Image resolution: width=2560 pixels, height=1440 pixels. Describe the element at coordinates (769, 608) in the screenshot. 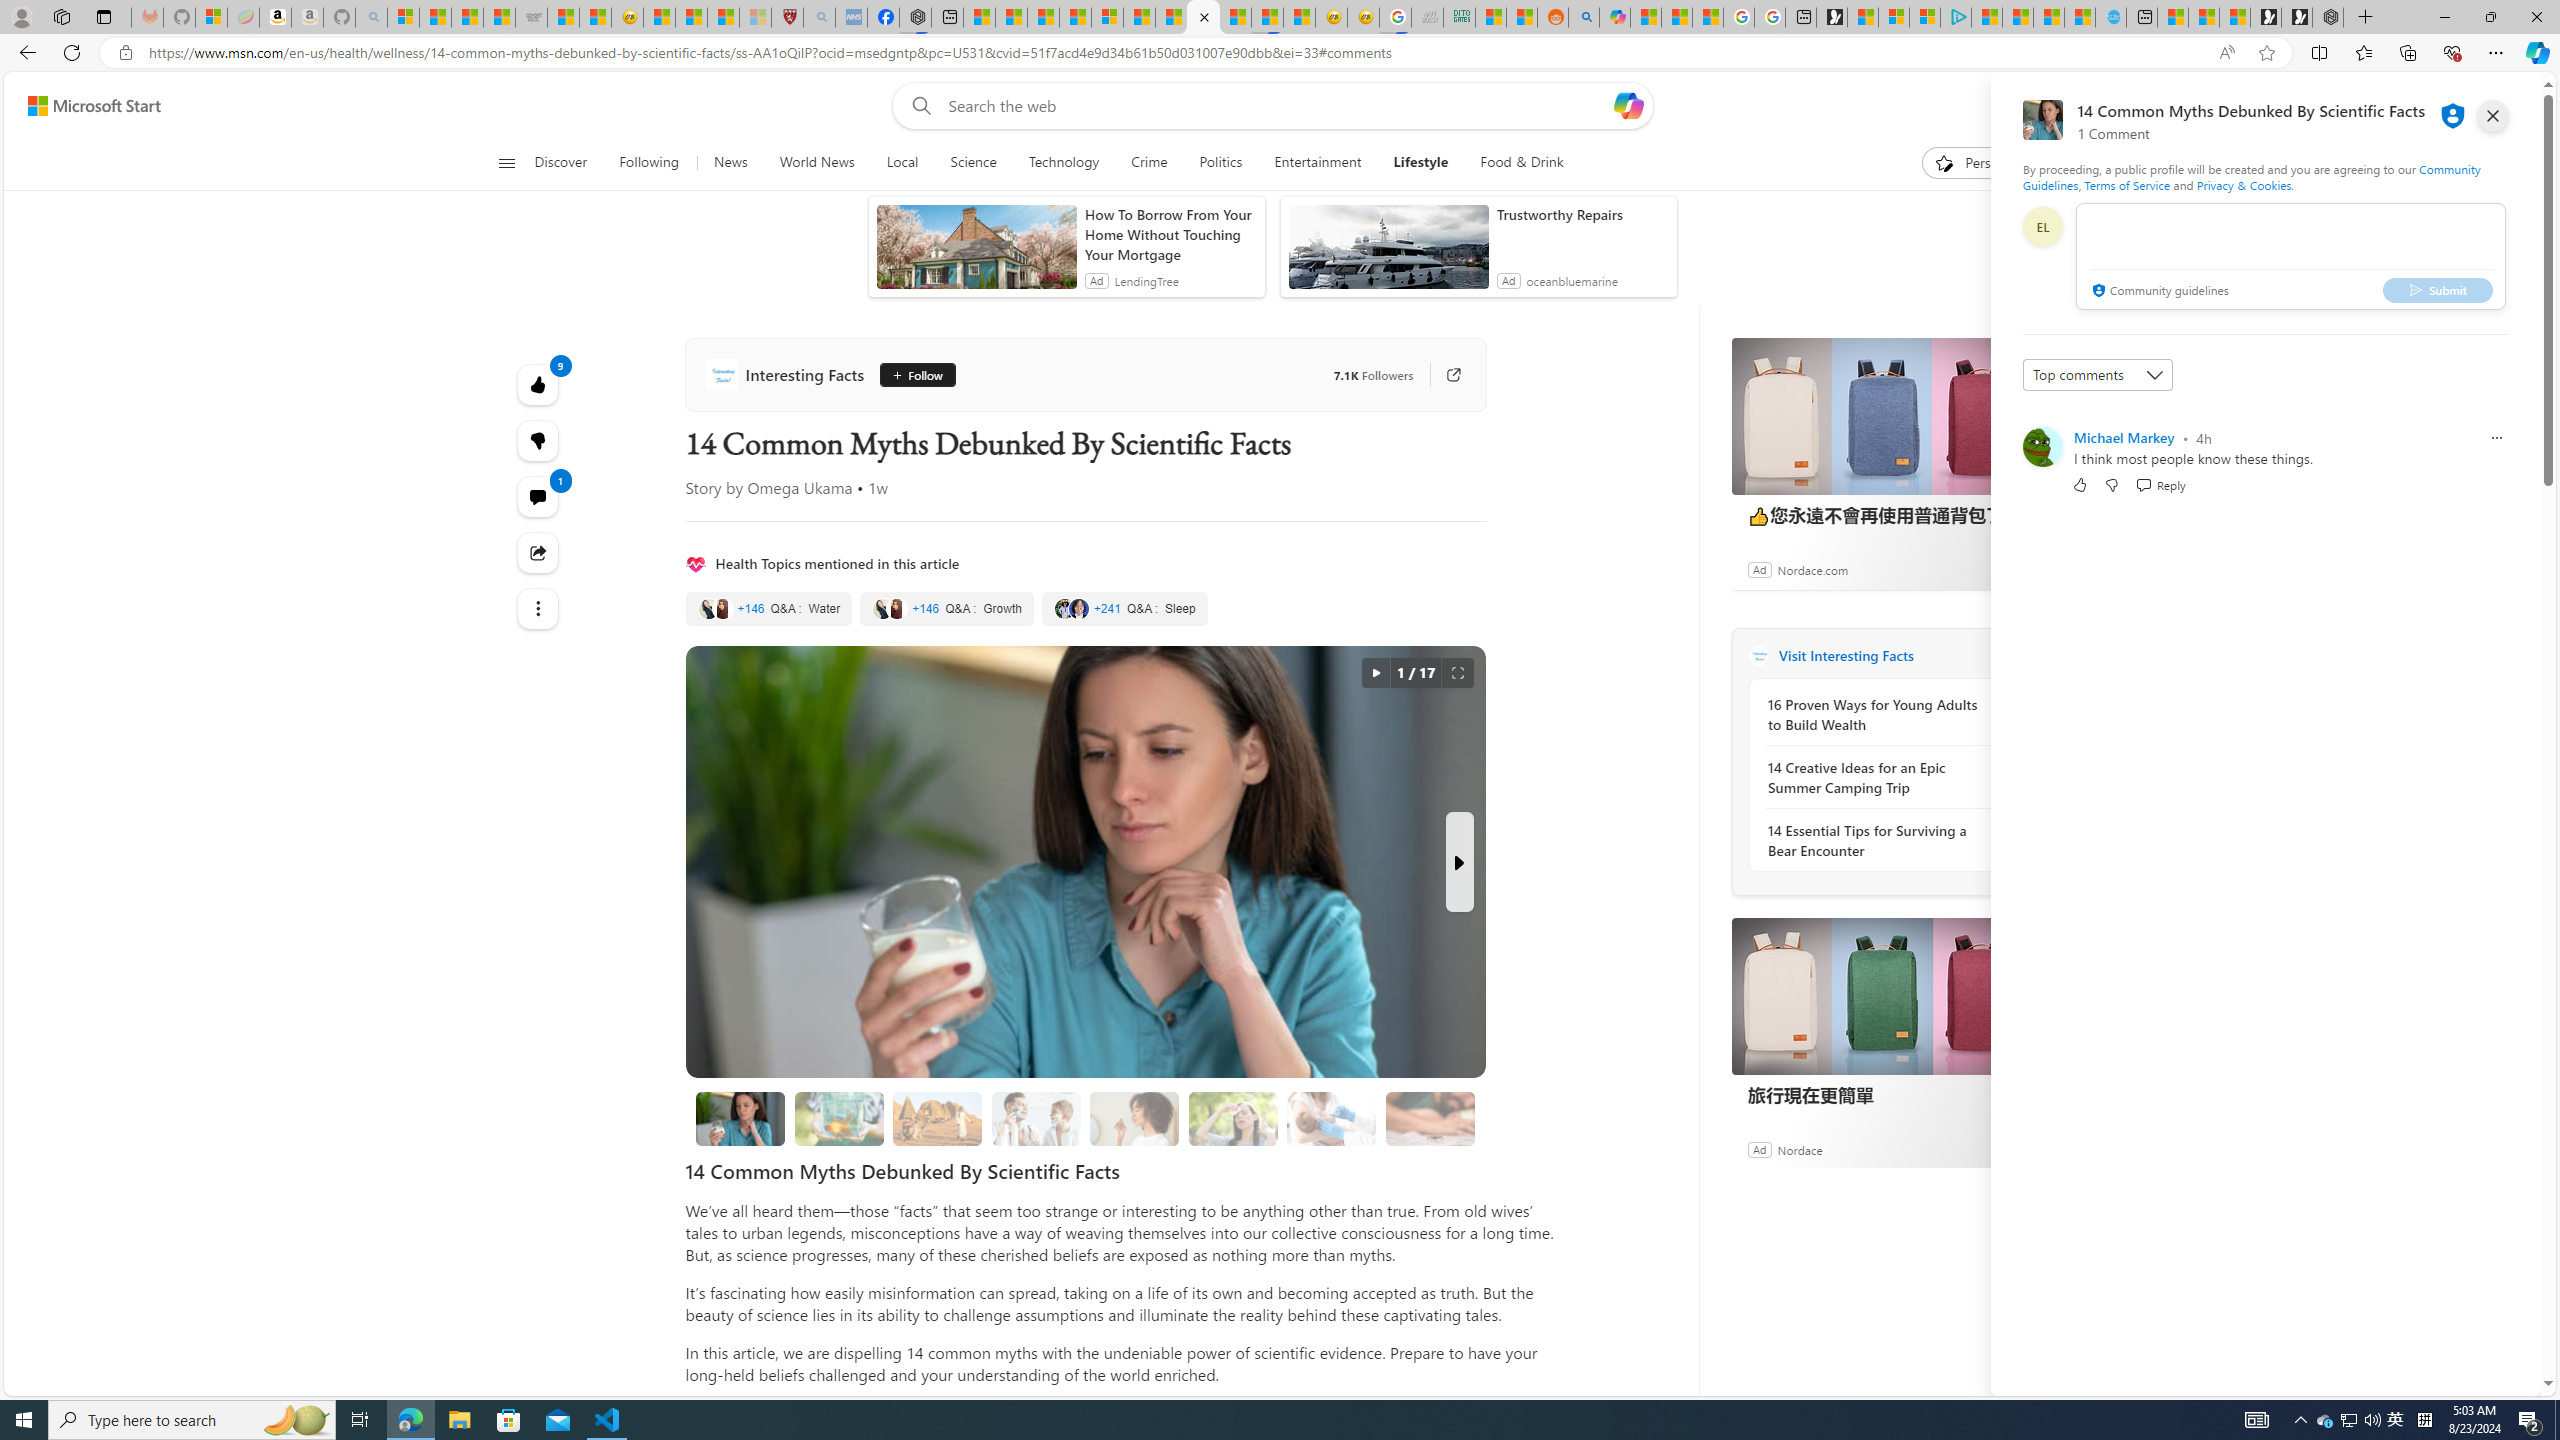

I see `Water` at that location.